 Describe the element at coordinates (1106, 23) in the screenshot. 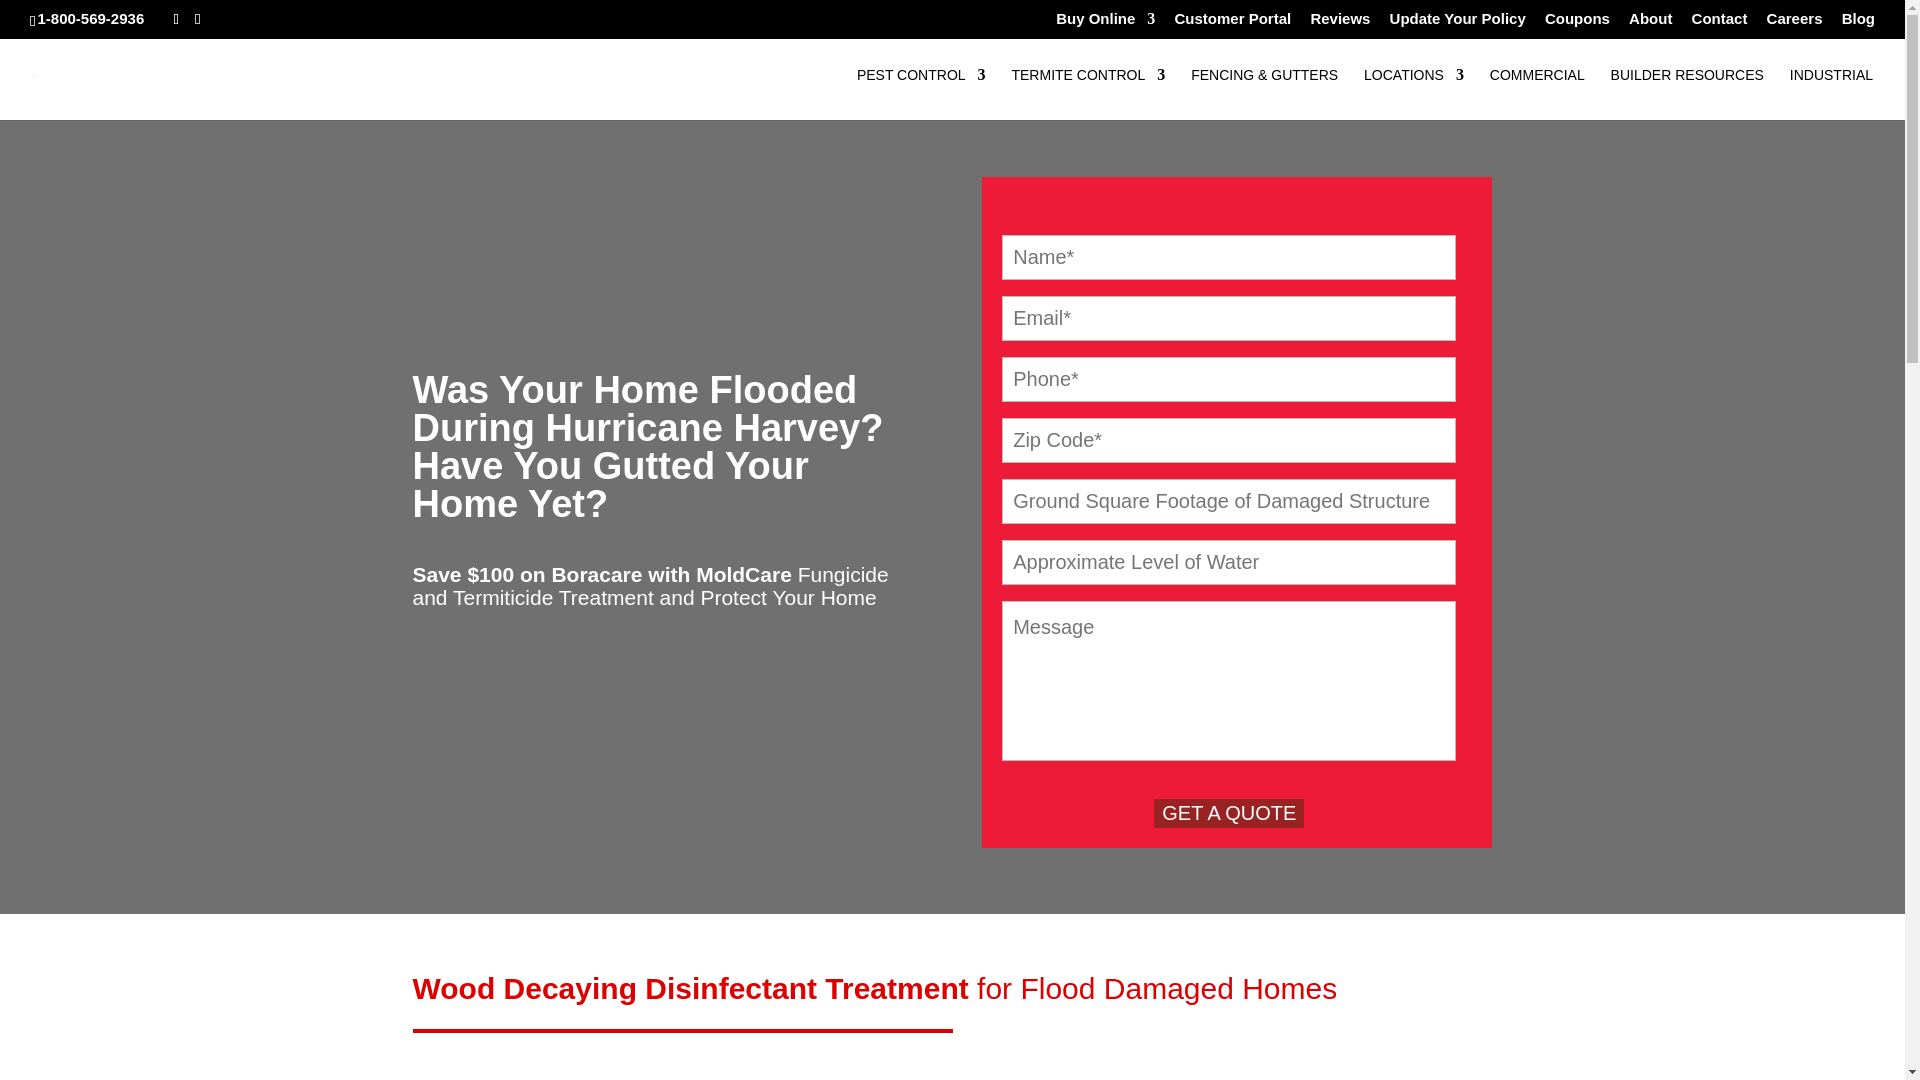

I see `Buy Online` at that location.